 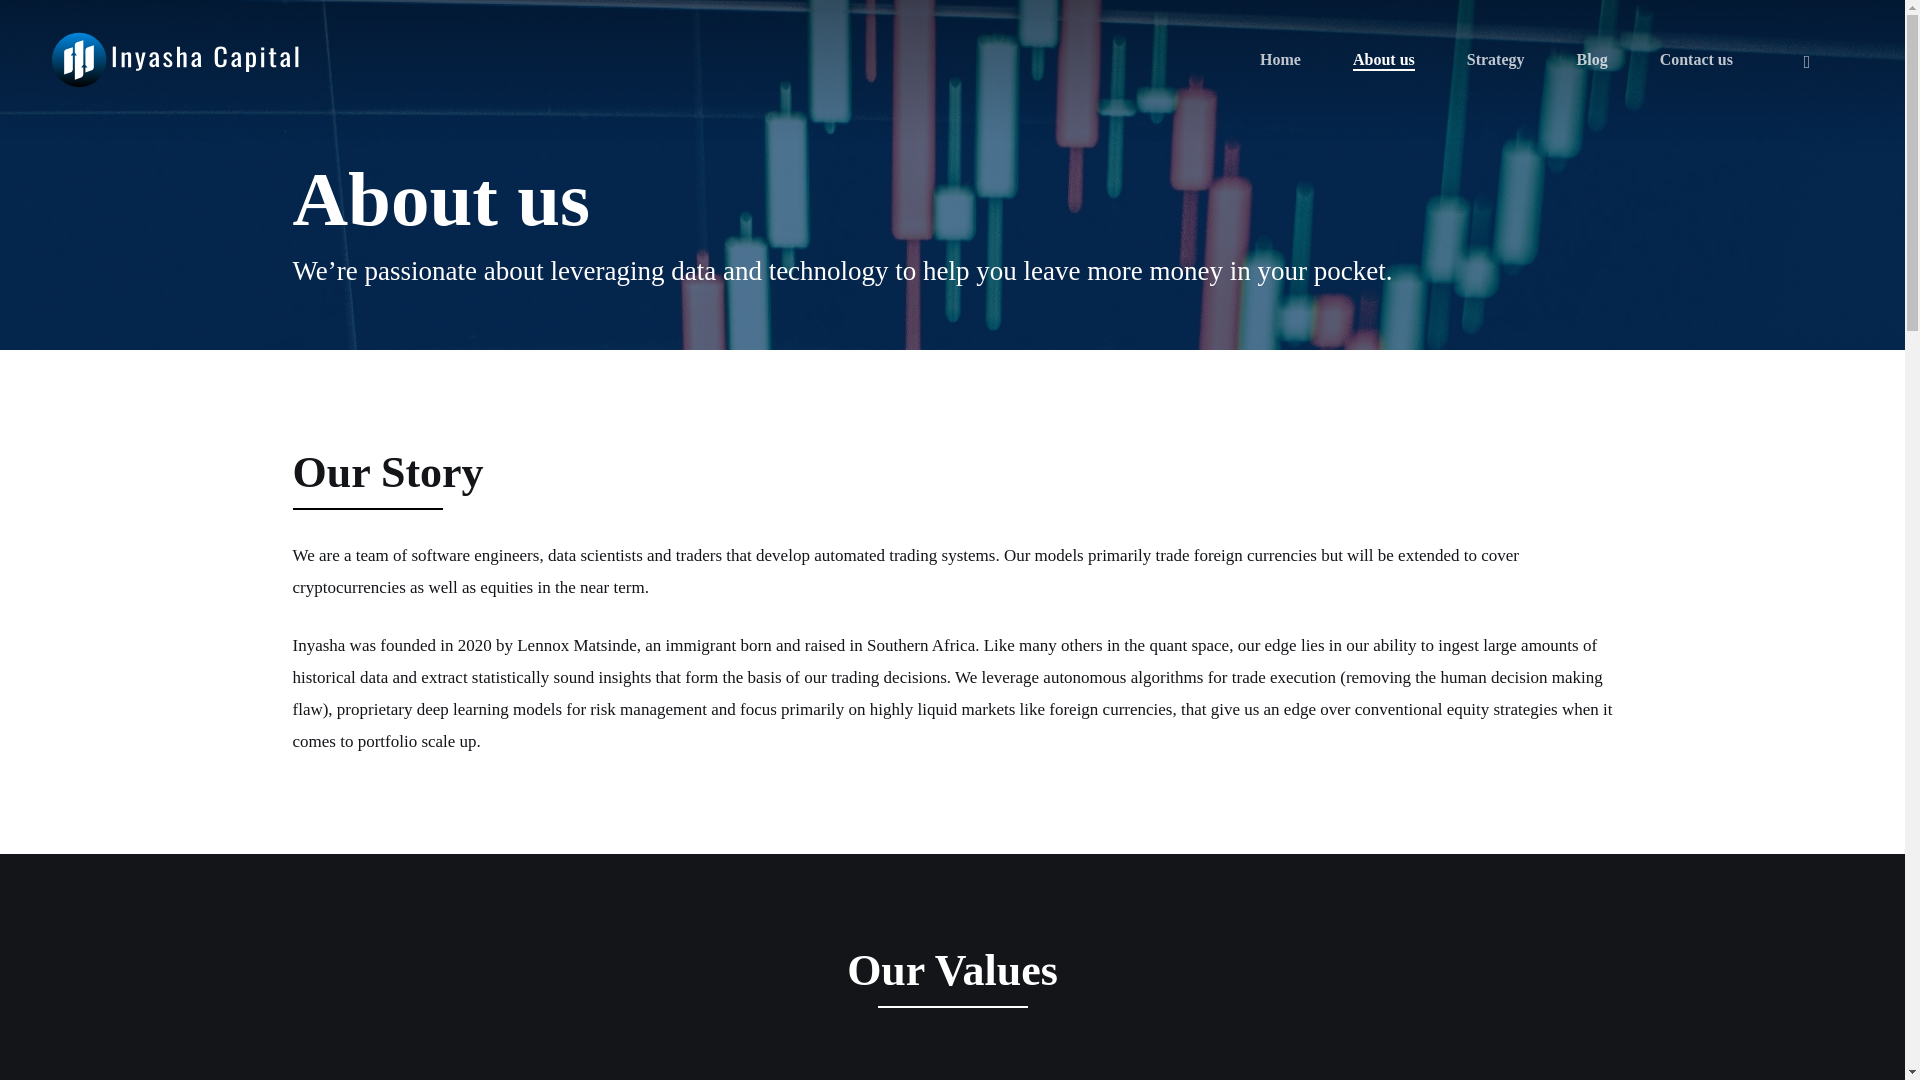 What do you see at coordinates (1592, 60) in the screenshot?
I see `Blog` at bounding box center [1592, 60].